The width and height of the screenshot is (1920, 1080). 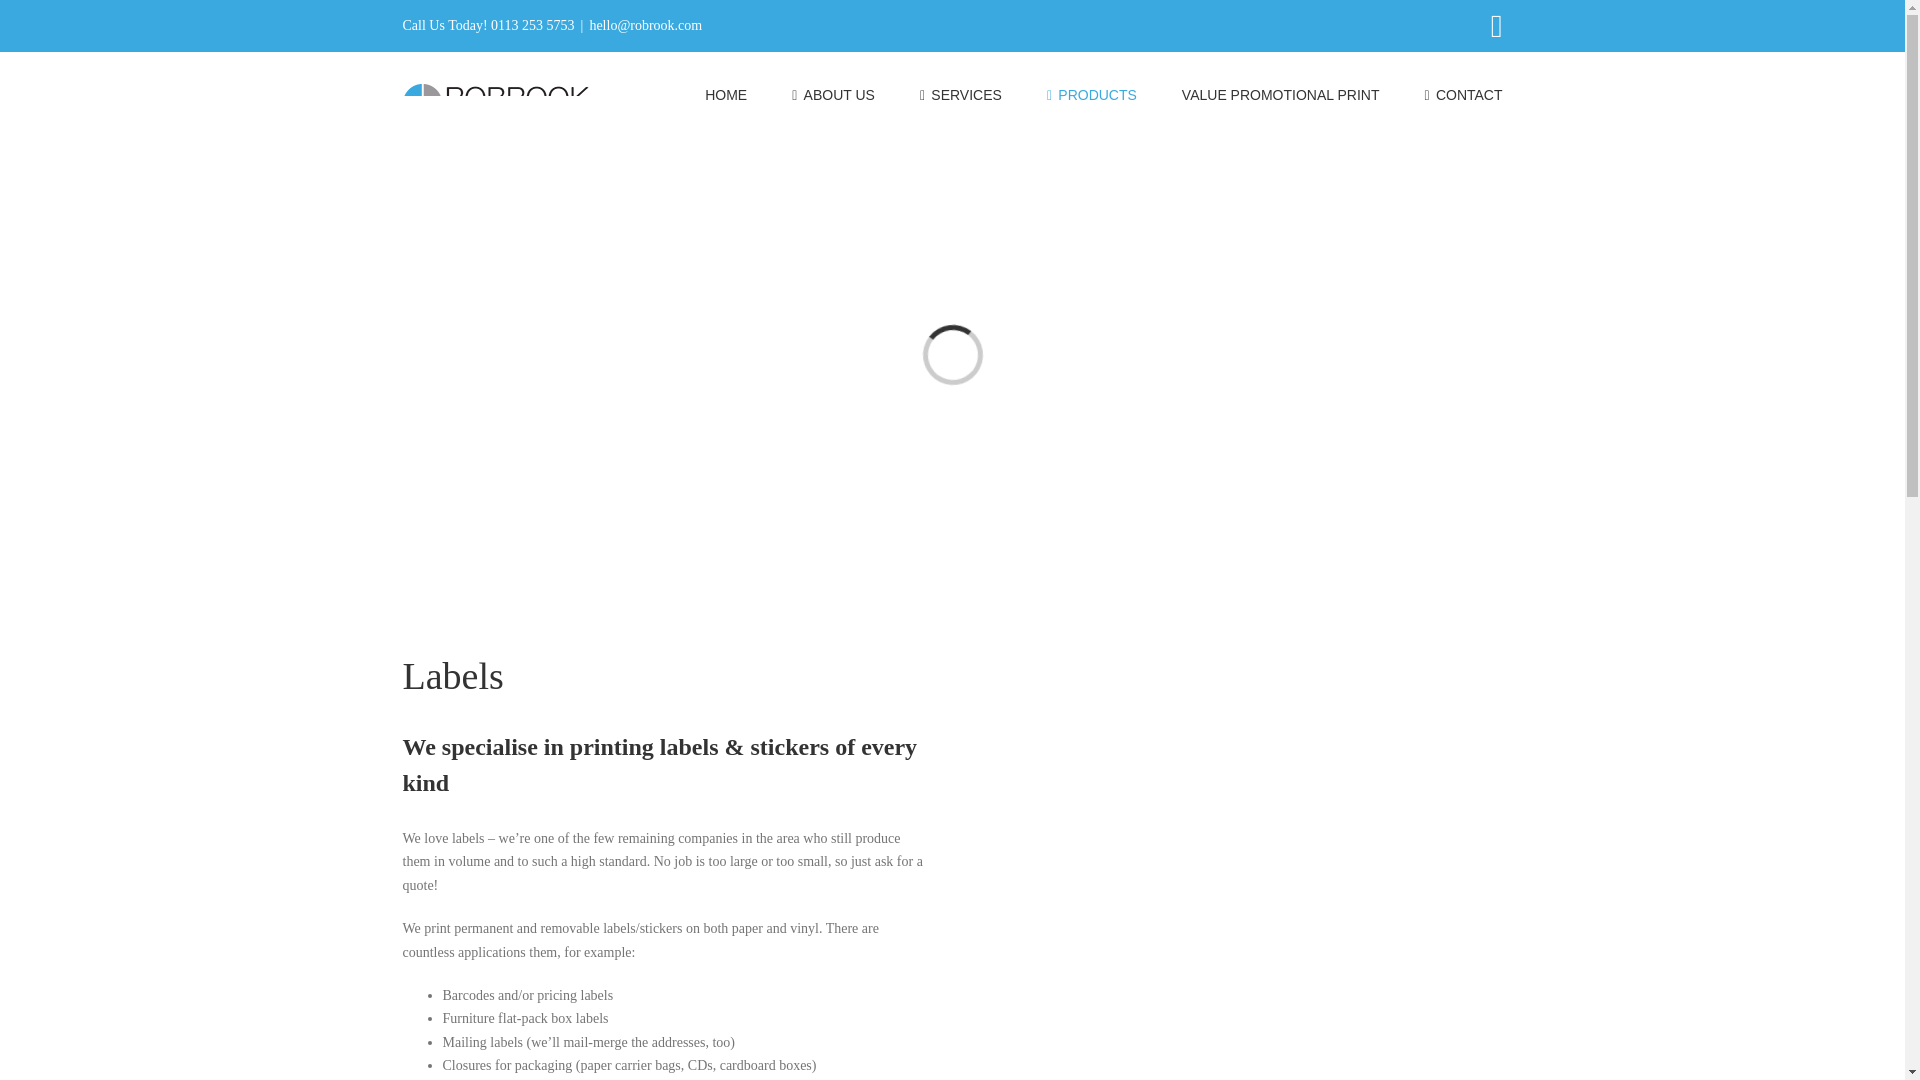 What do you see at coordinates (833, 94) in the screenshot?
I see `ABOUT US` at bounding box center [833, 94].